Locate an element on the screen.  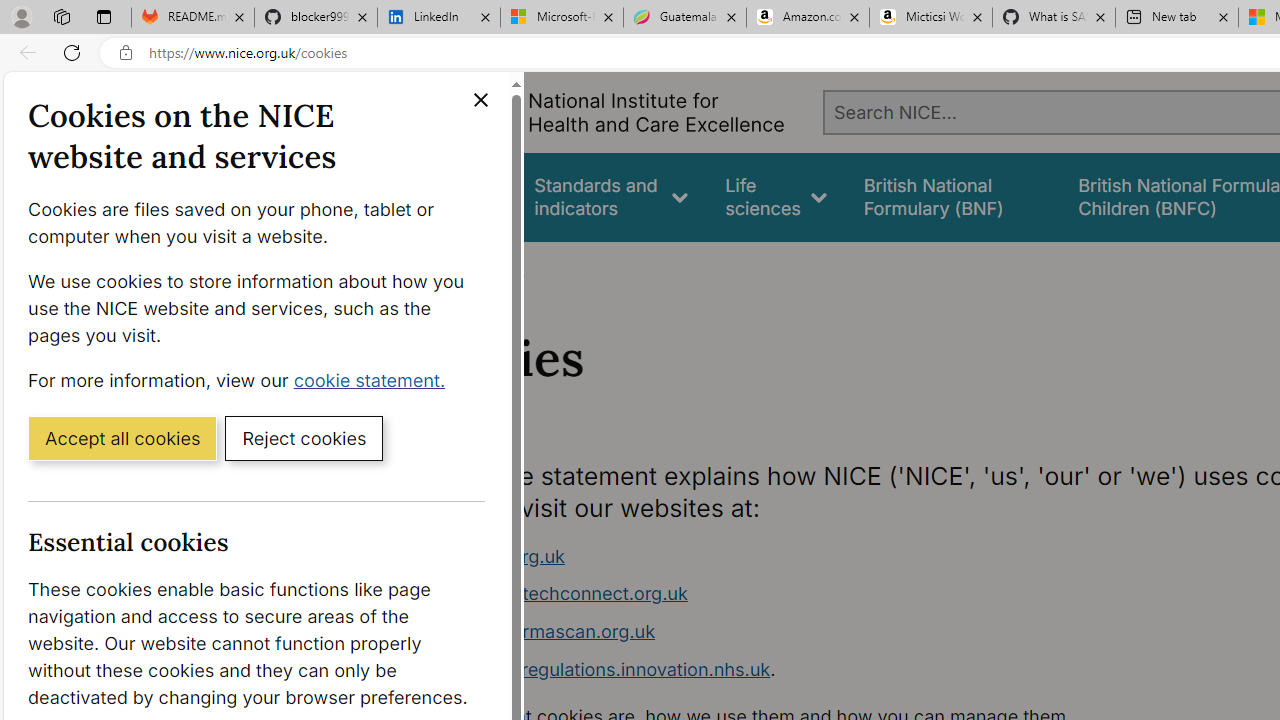
cookie statement. (Opens in a new window) is located at coordinates (374, 379).